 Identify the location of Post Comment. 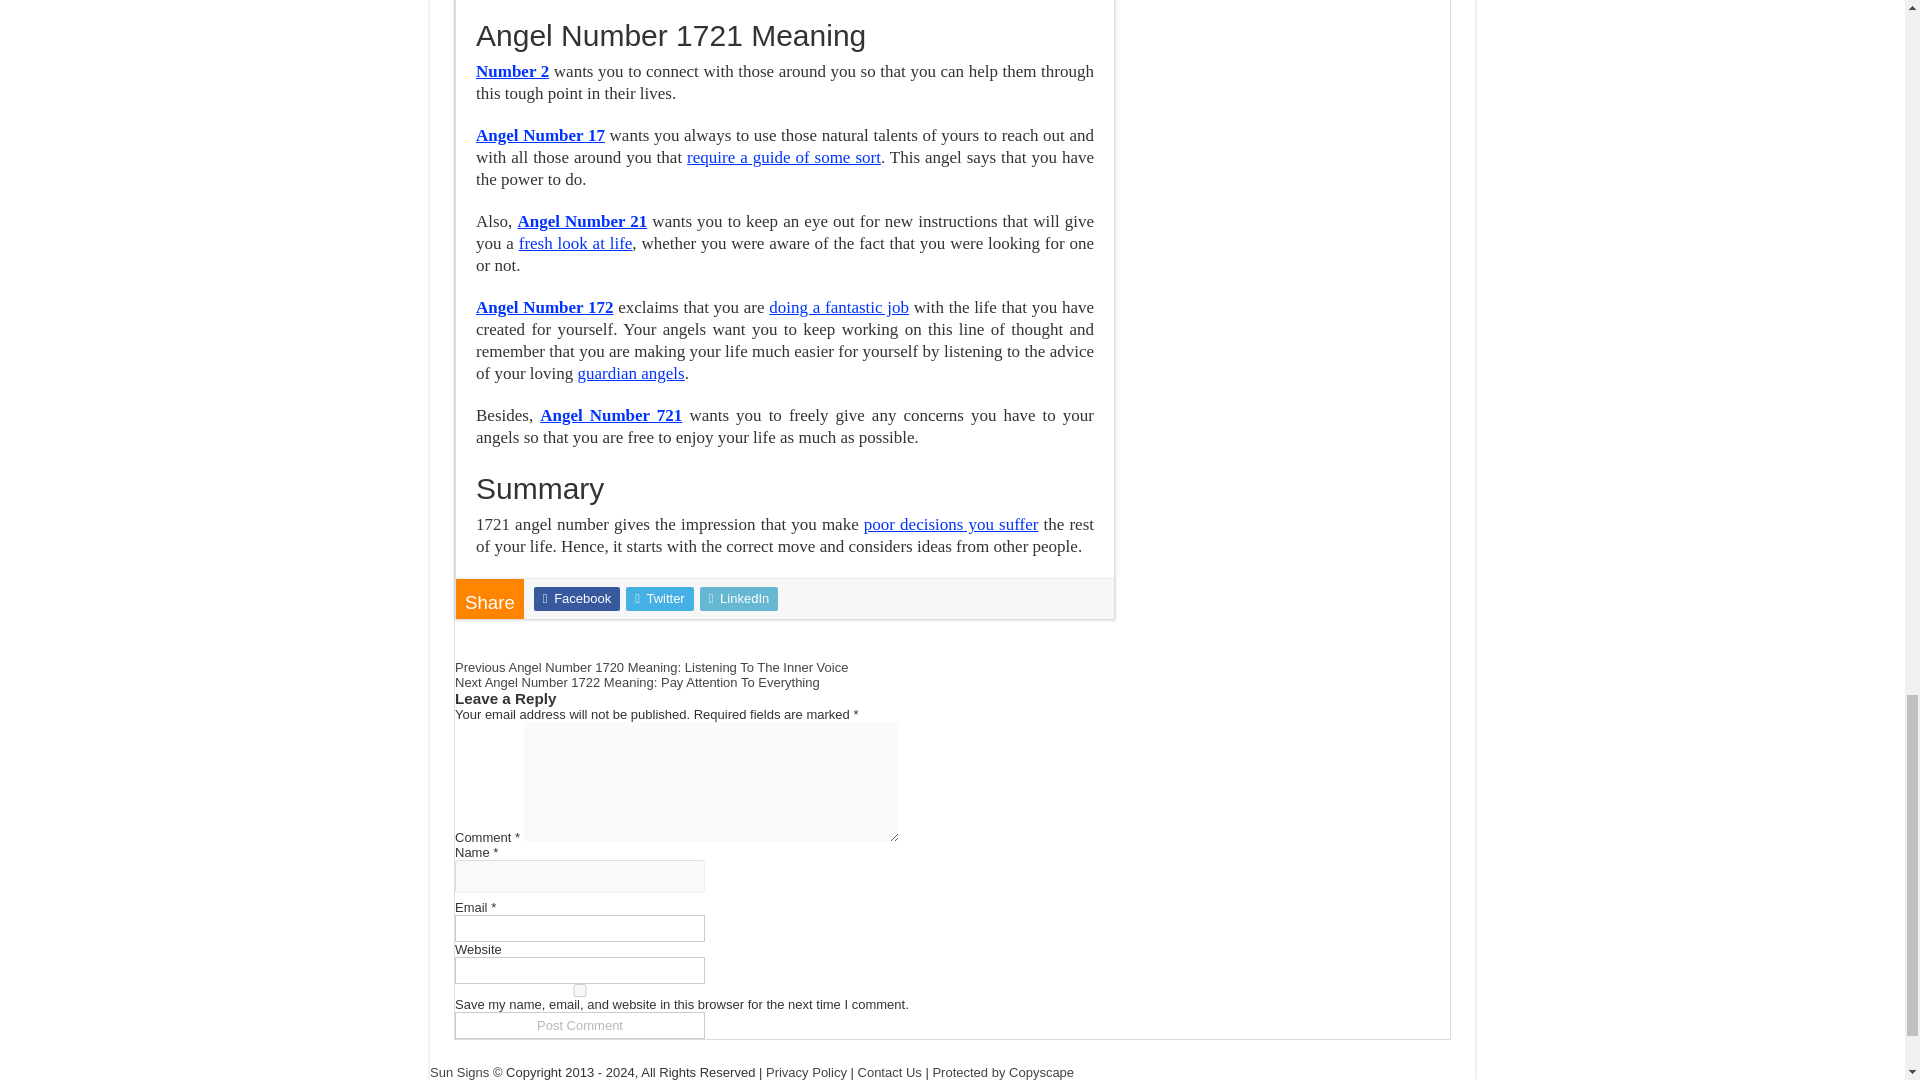
(580, 1024).